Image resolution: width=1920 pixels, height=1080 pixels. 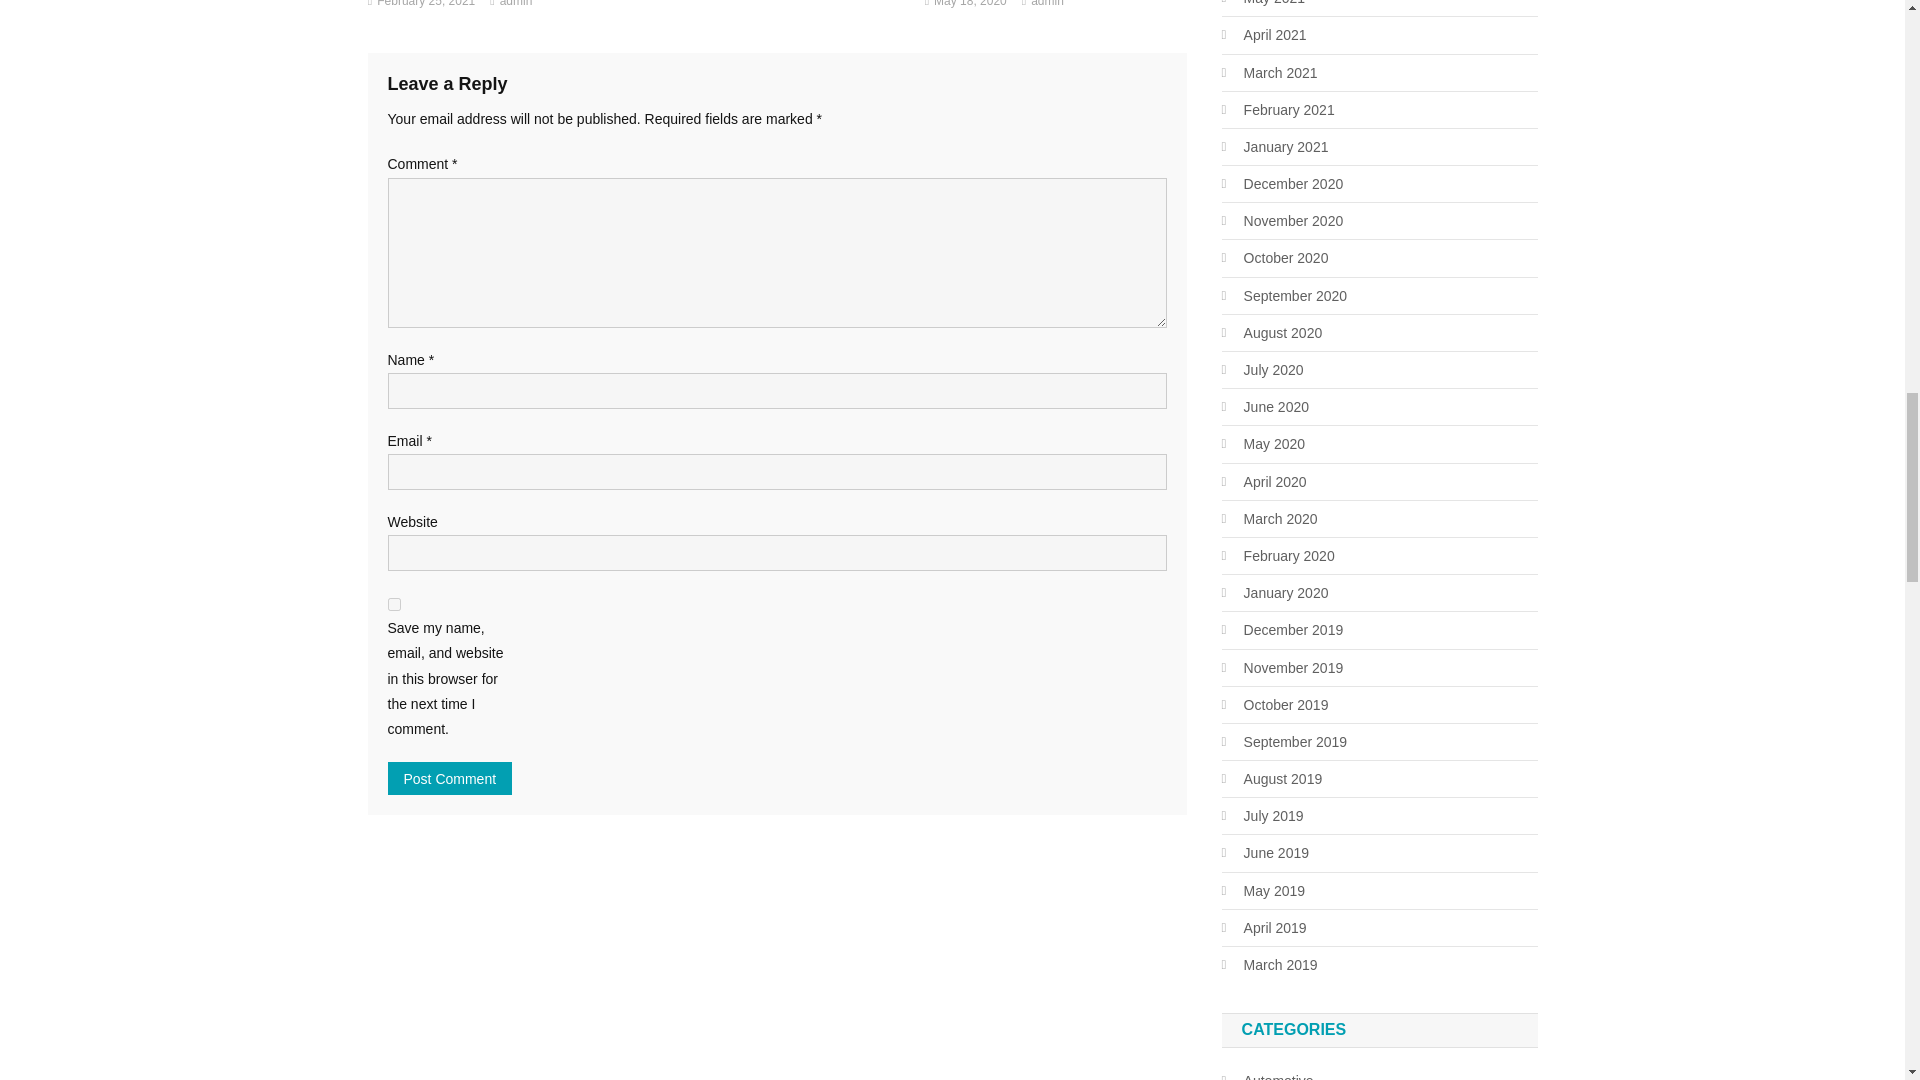 What do you see at coordinates (516, 6) in the screenshot?
I see `admin` at bounding box center [516, 6].